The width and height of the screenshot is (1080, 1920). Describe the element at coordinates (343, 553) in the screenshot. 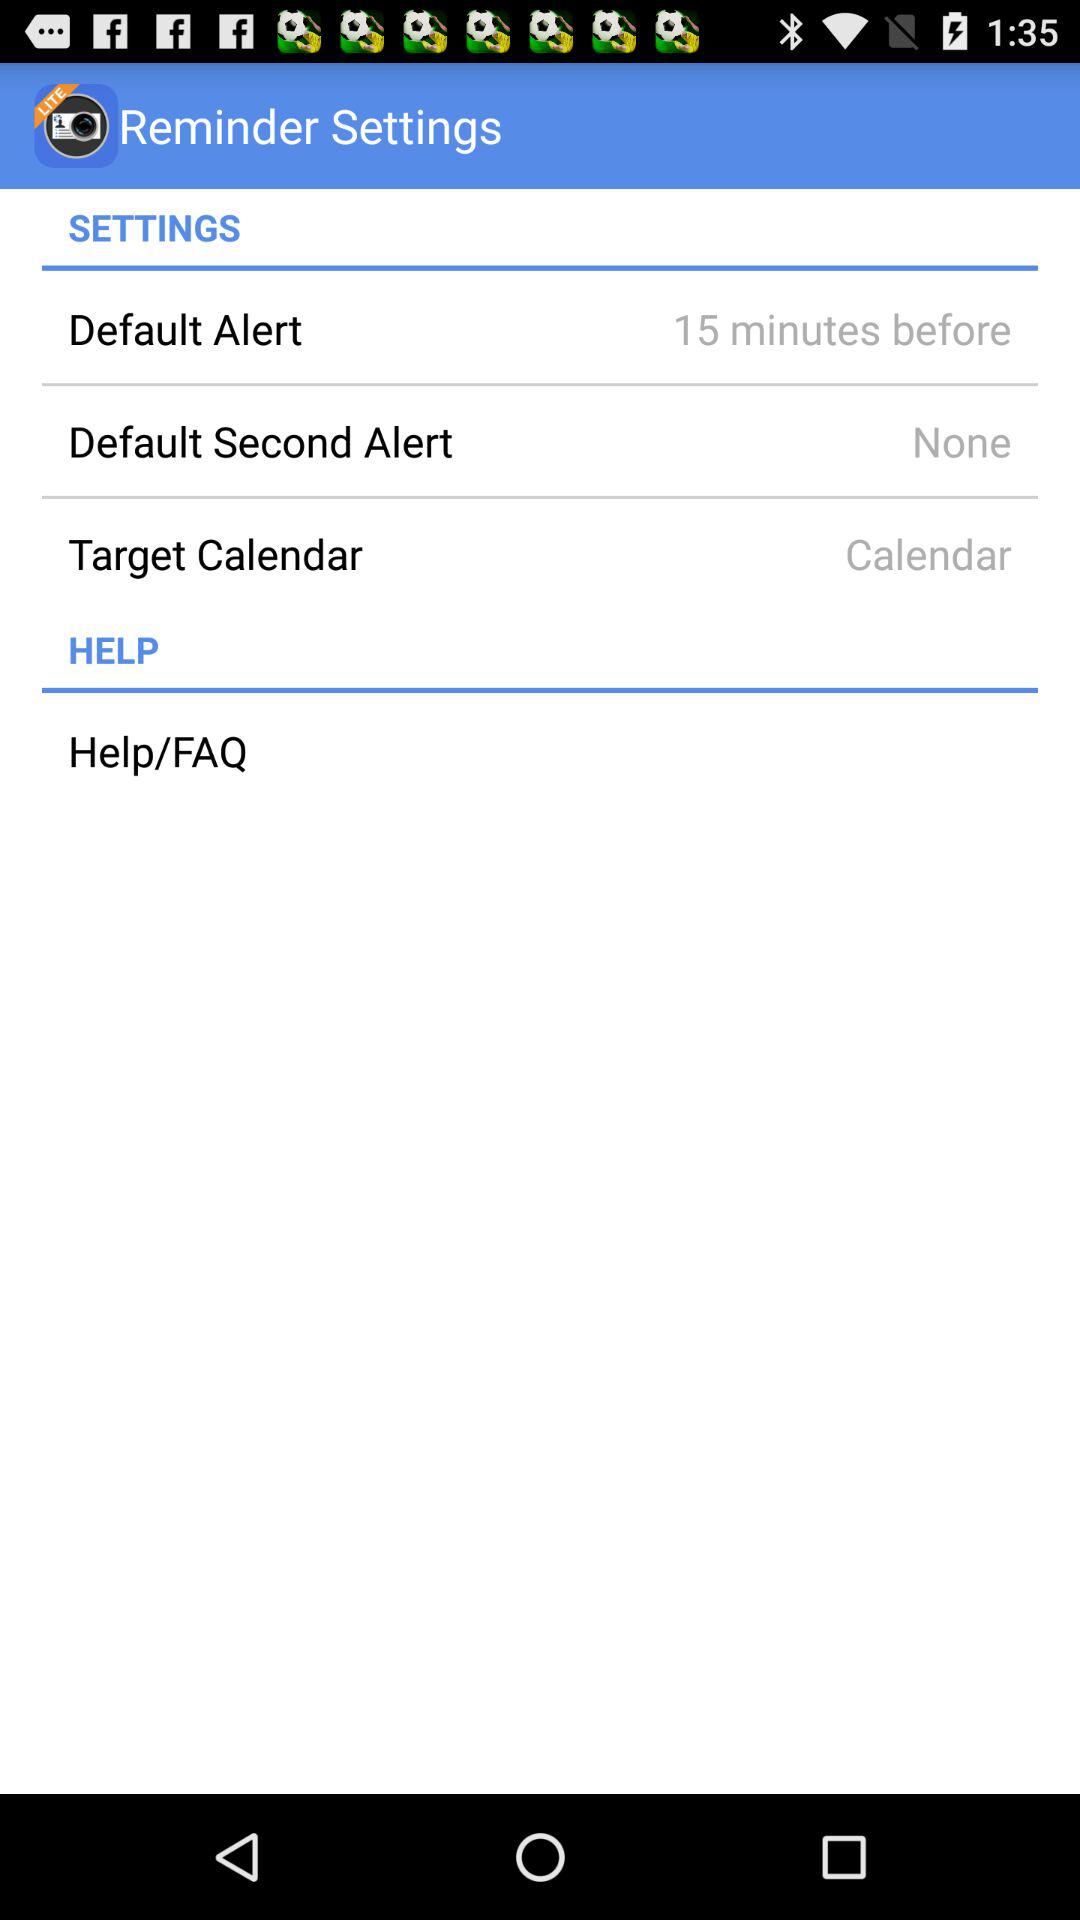

I see `select item to the left of calendar icon` at that location.